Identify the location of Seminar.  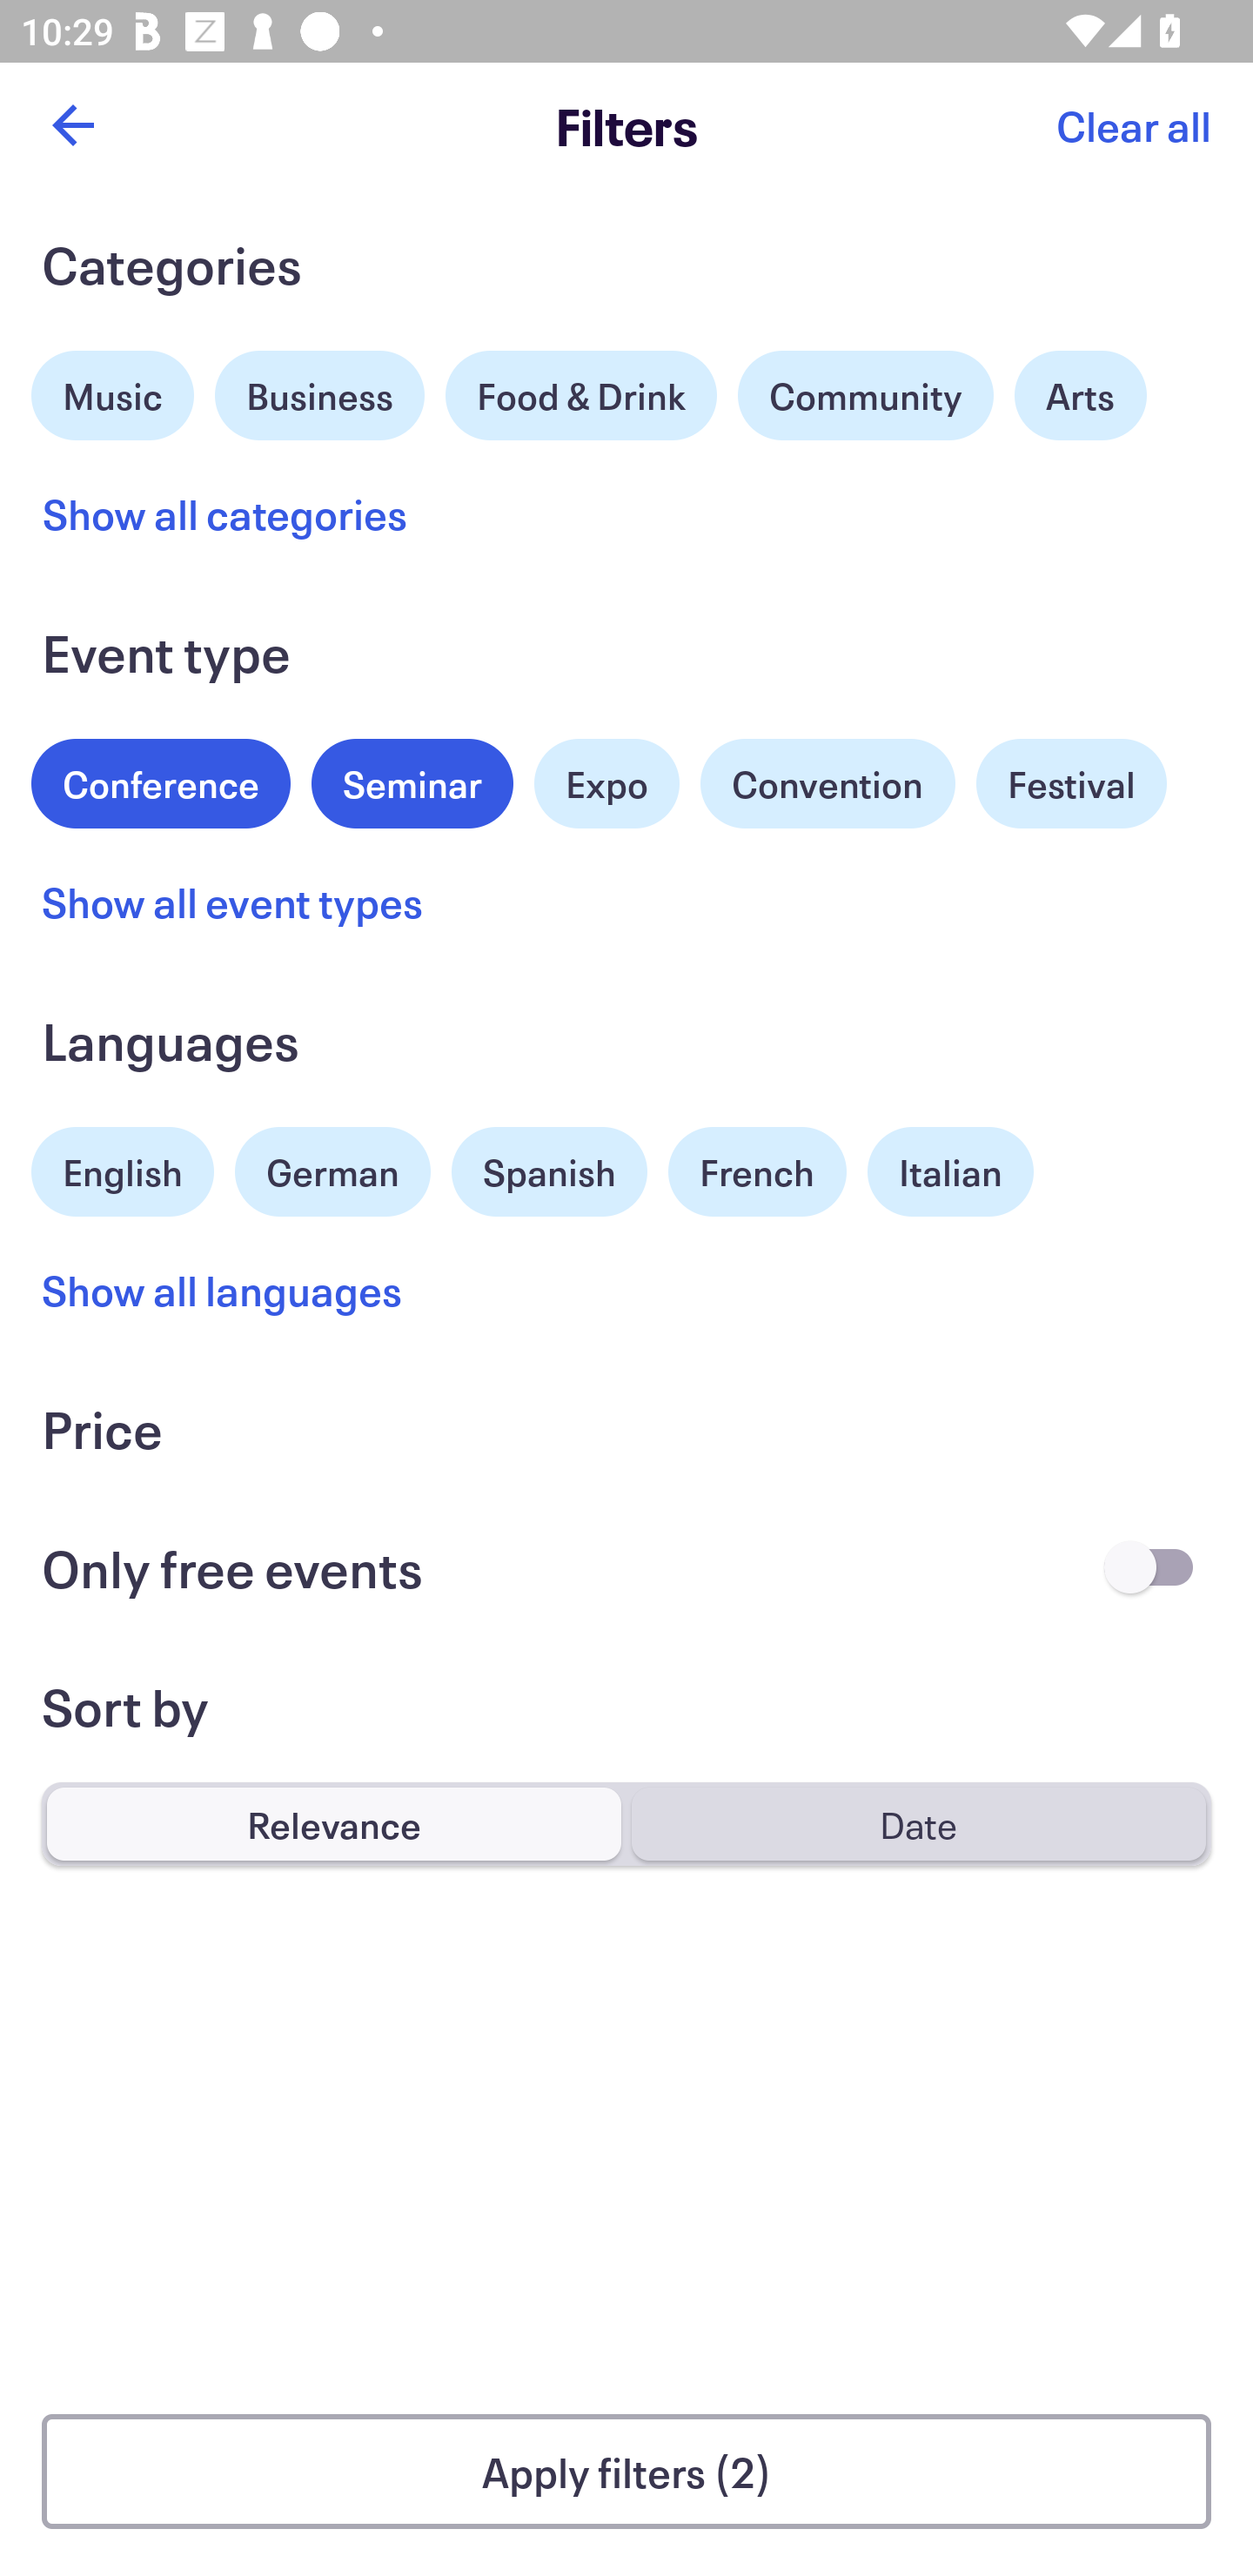
(412, 783).